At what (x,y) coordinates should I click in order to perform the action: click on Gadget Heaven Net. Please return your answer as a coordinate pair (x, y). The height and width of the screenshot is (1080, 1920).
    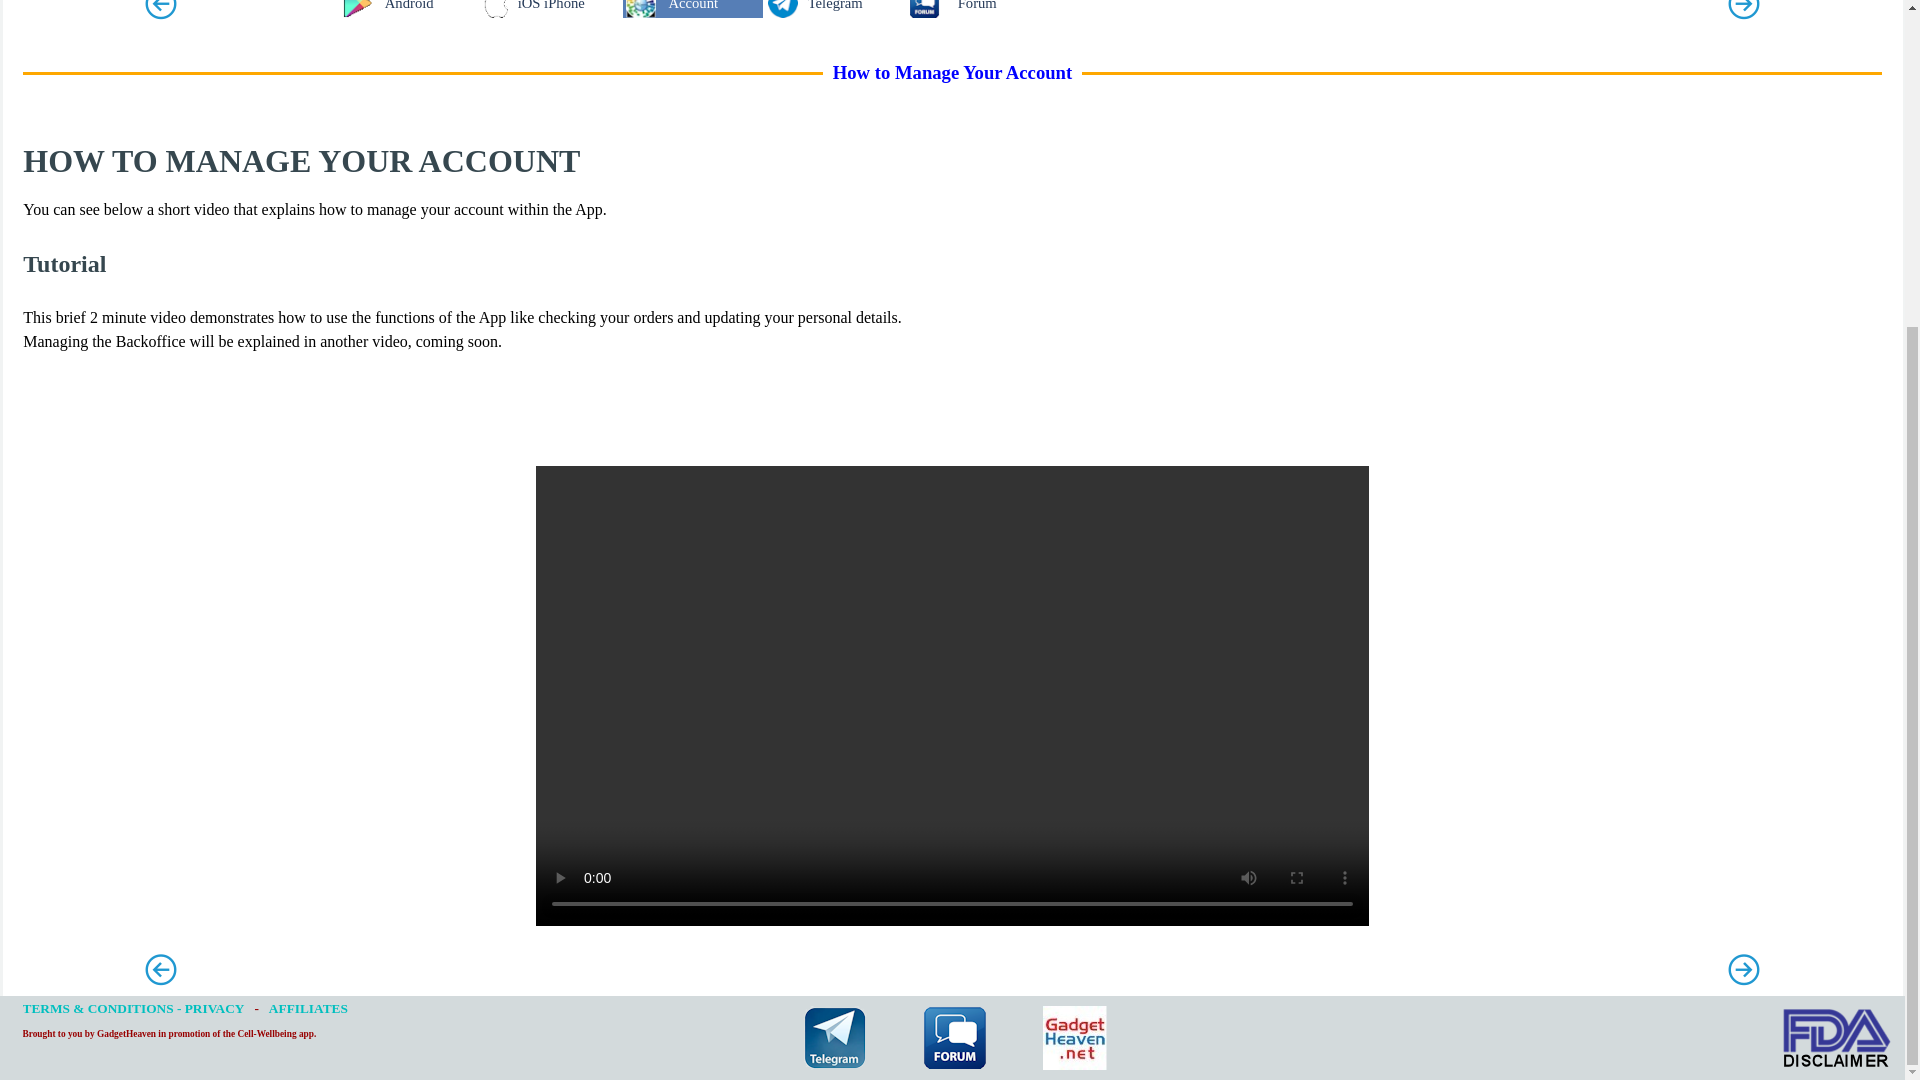
    Looking at the image, I should click on (1074, 1038).